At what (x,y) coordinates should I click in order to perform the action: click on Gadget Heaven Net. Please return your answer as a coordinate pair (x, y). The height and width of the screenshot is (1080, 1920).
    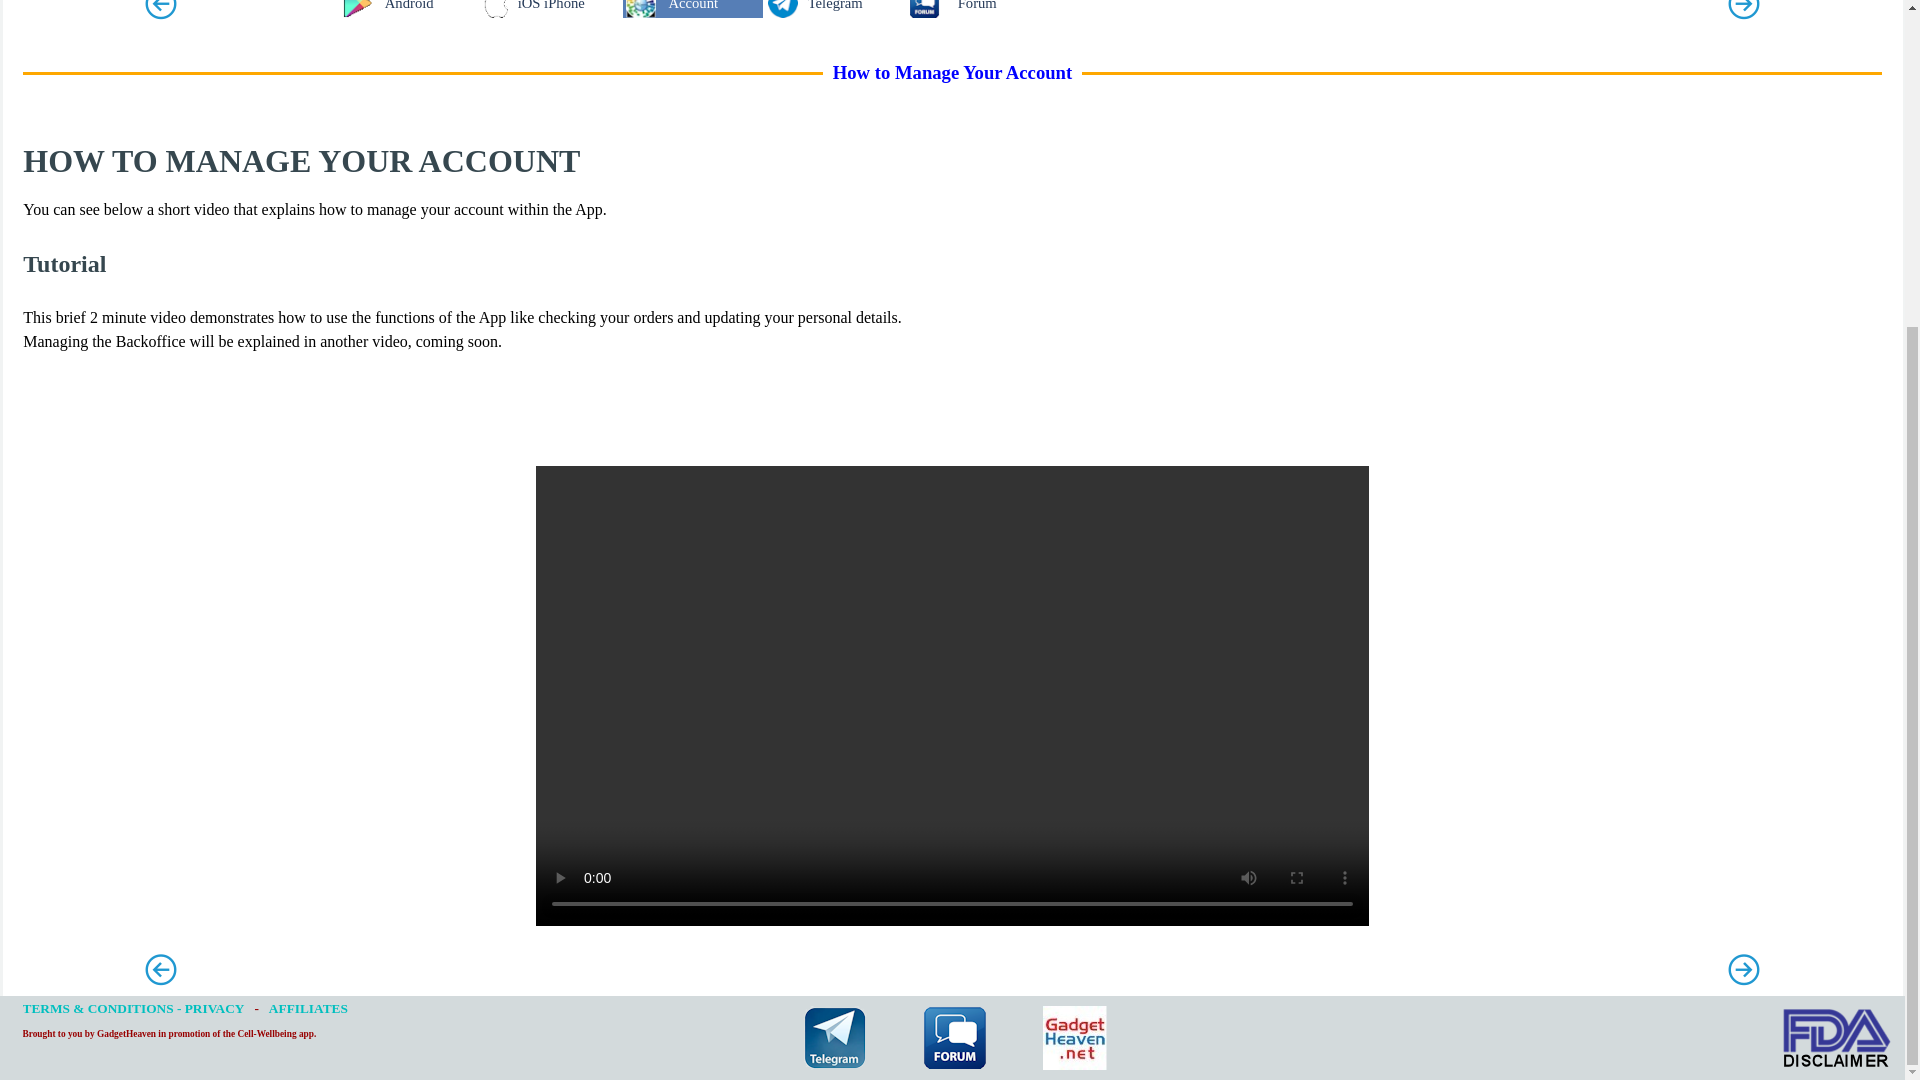
    Looking at the image, I should click on (1074, 1038).